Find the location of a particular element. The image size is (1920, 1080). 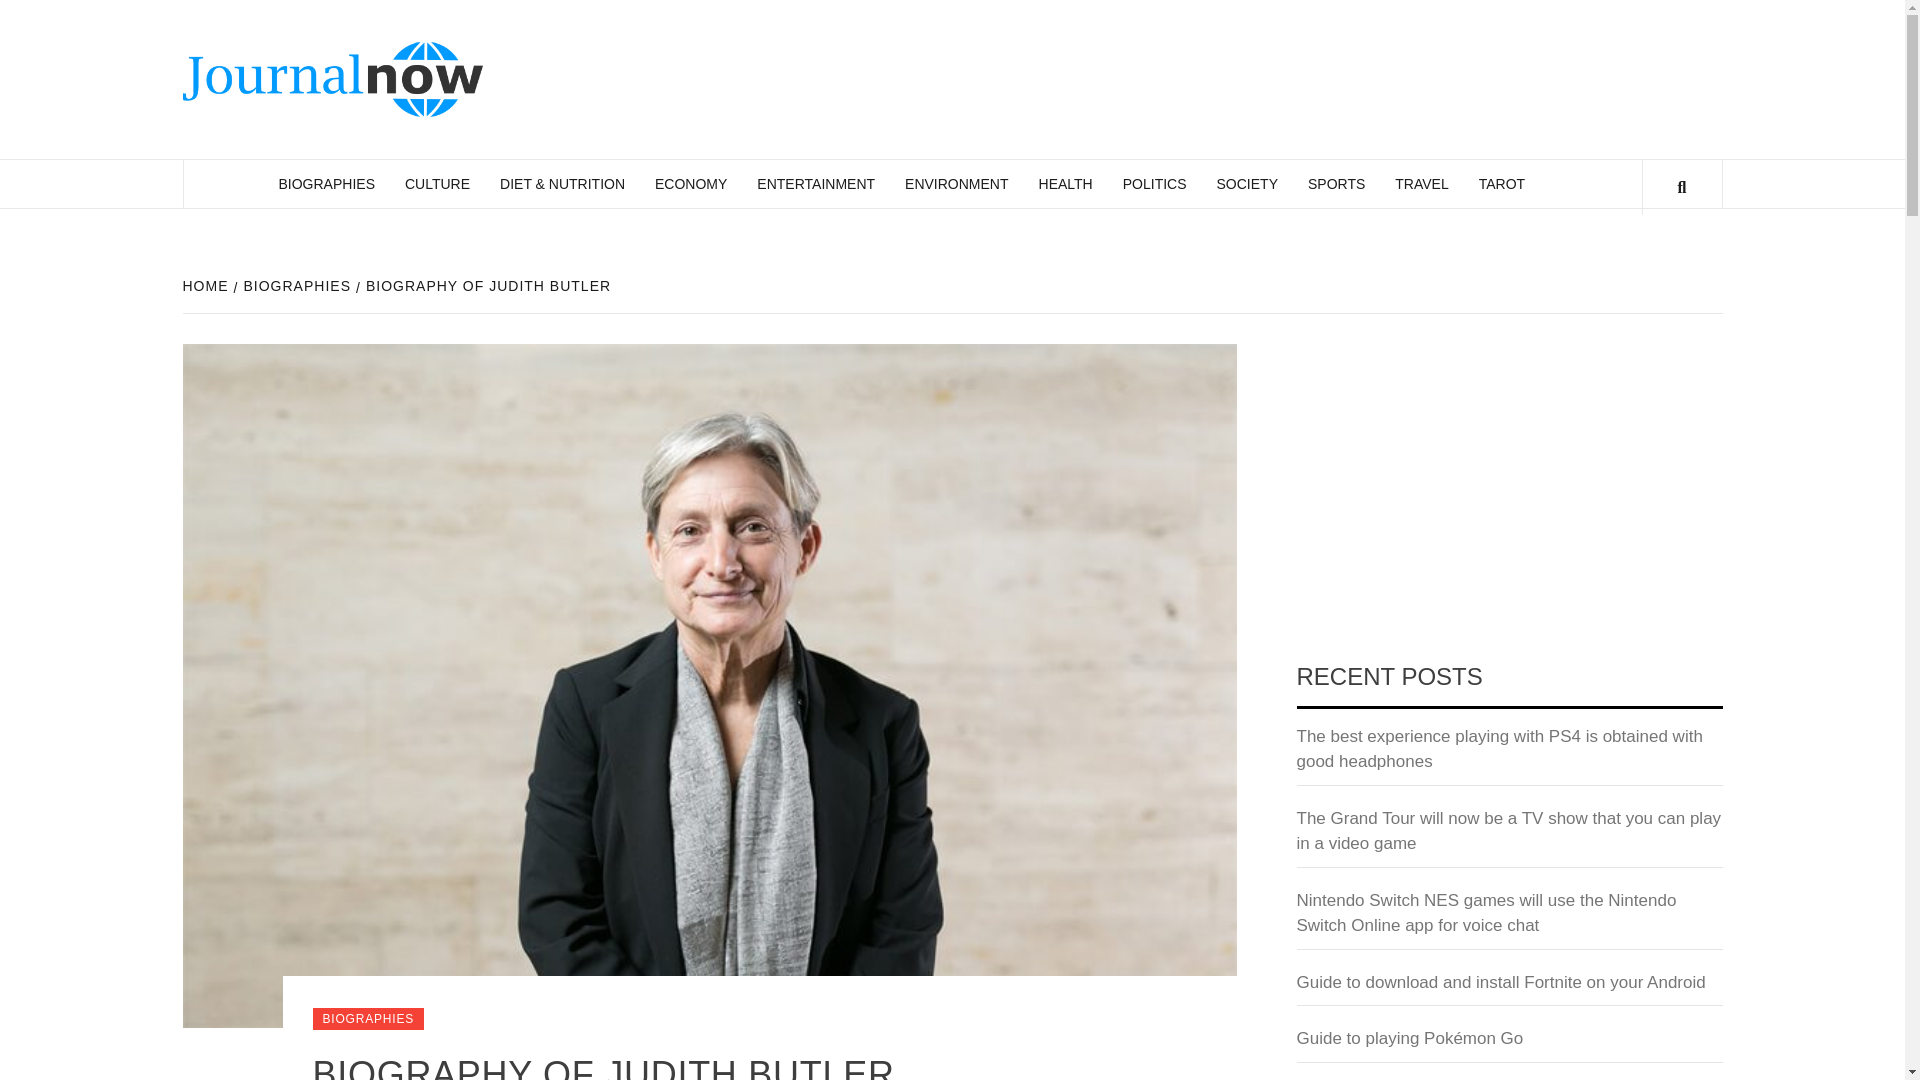

Guide to download and install Fortnite on your Android is located at coordinates (1509, 988).